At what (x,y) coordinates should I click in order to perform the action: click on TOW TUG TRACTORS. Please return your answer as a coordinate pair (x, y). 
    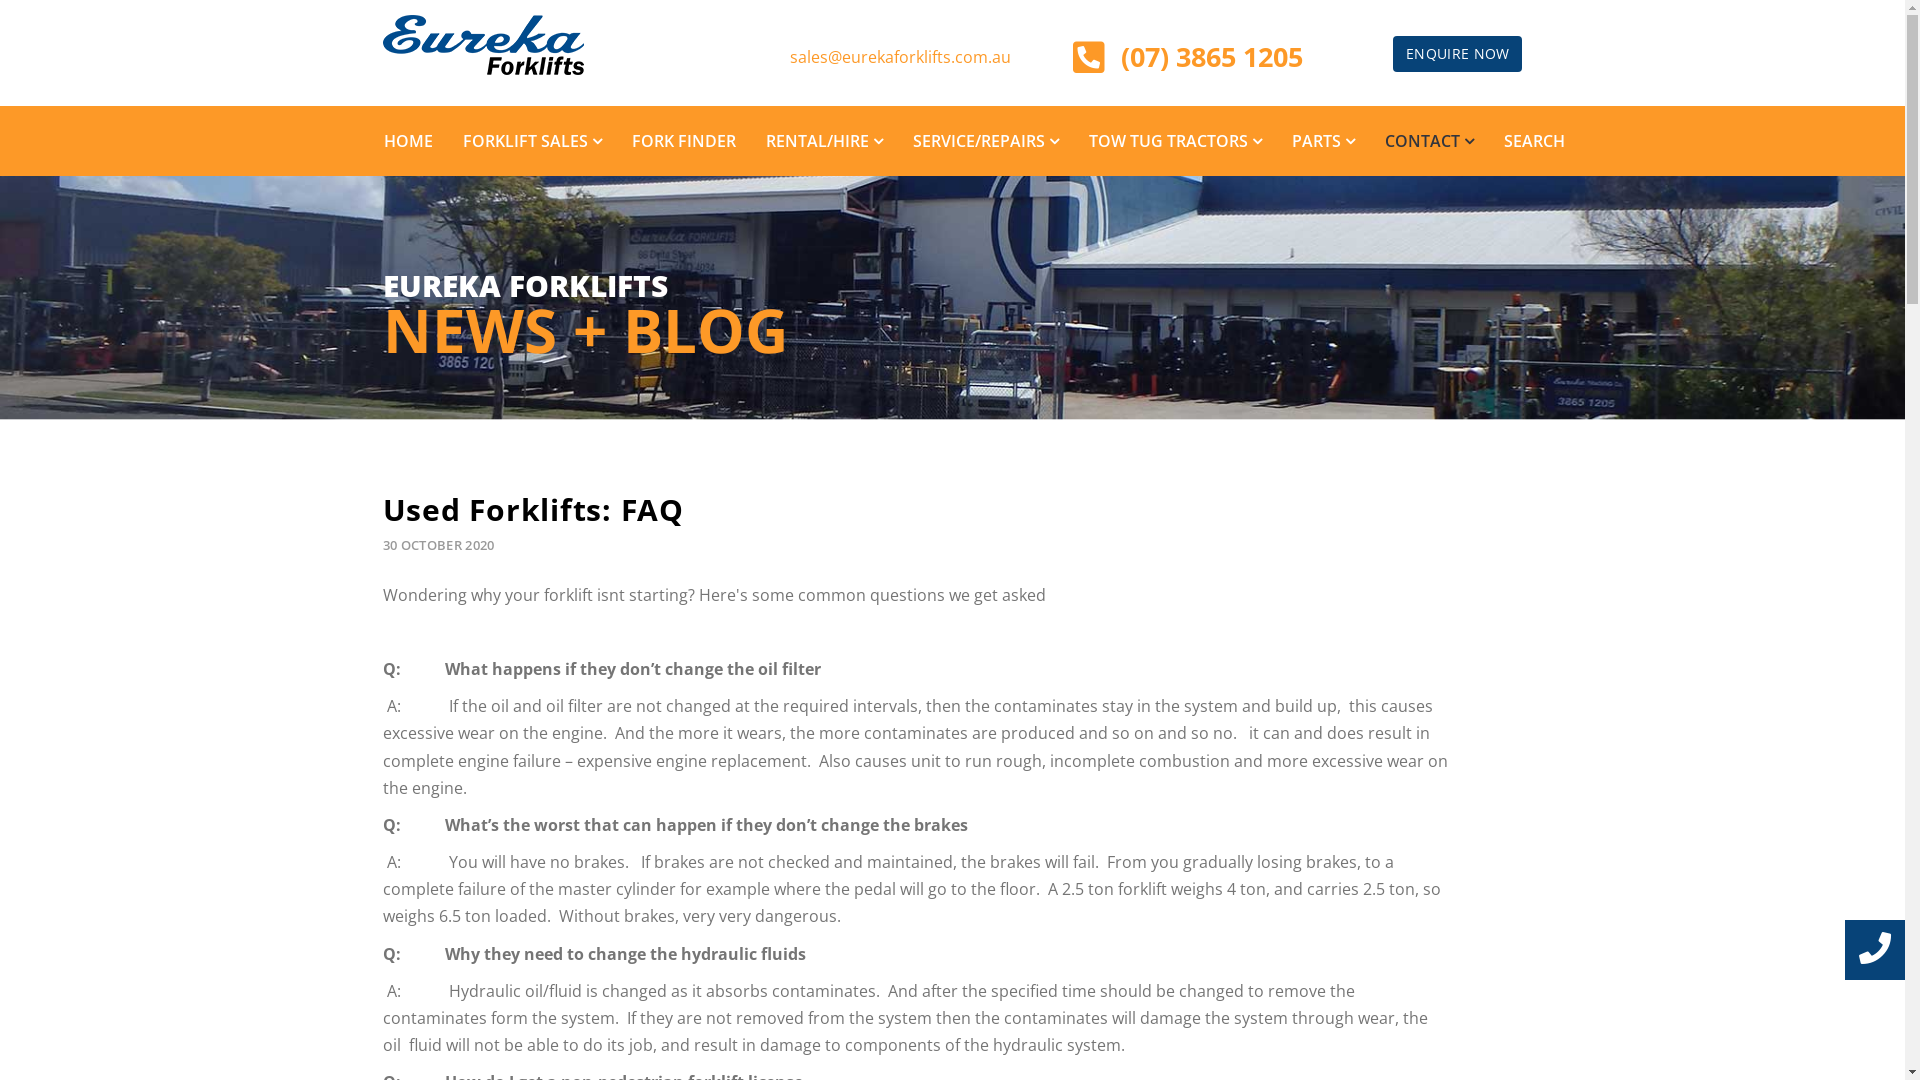
    Looking at the image, I should click on (1176, 141).